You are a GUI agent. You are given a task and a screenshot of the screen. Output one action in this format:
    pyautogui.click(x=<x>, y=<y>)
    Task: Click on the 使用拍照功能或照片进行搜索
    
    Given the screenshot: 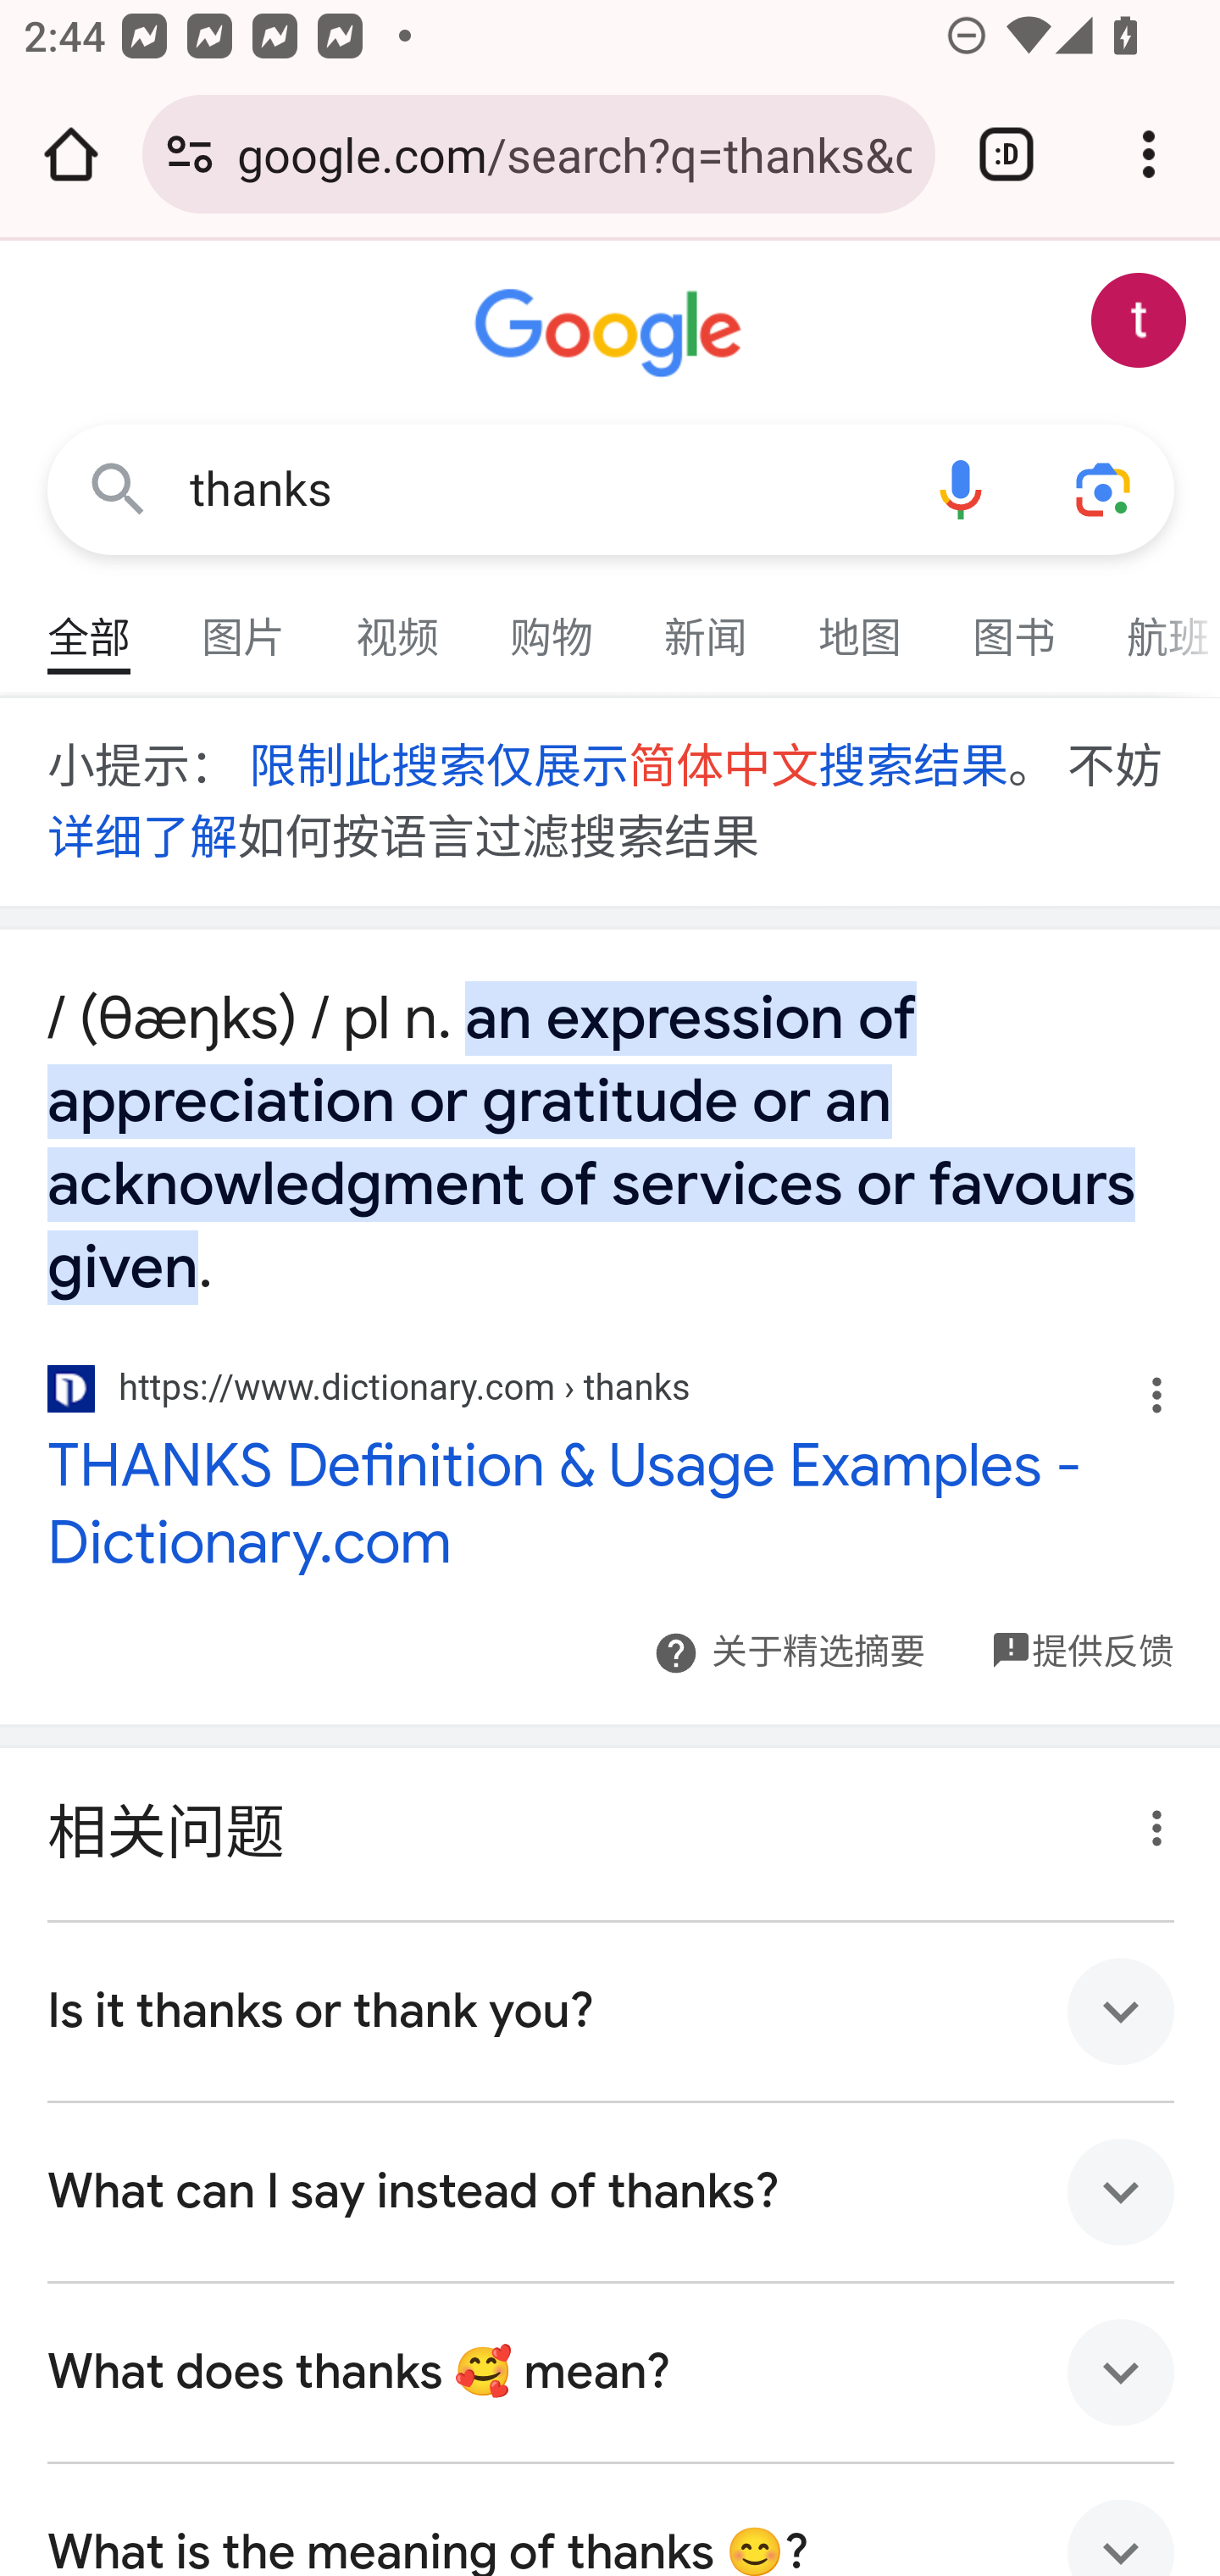 What is the action you would take?
    pyautogui.click(x=1105, y=488)
    